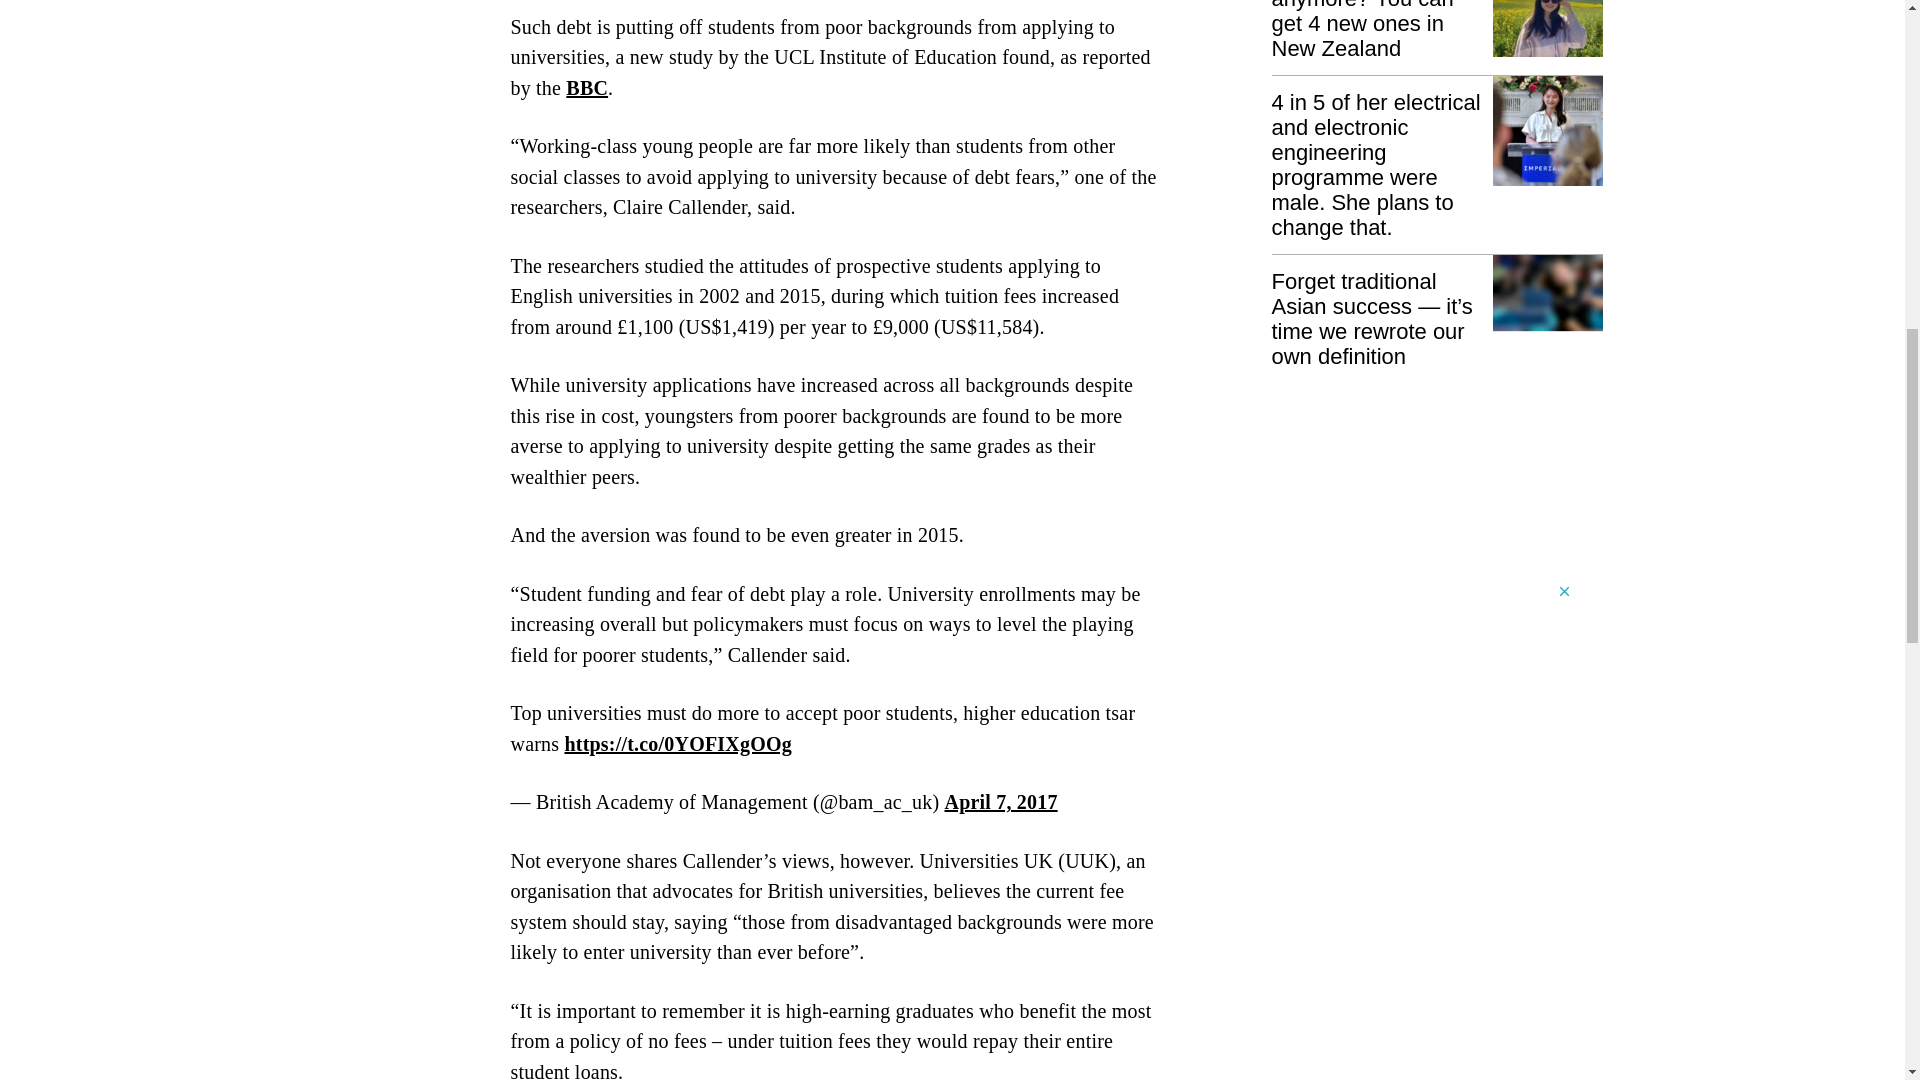 This screenshot has width=1920, height=1080. Describe the element at coordinates (587, 88) in the screenshot. I see `BBC` at that location.